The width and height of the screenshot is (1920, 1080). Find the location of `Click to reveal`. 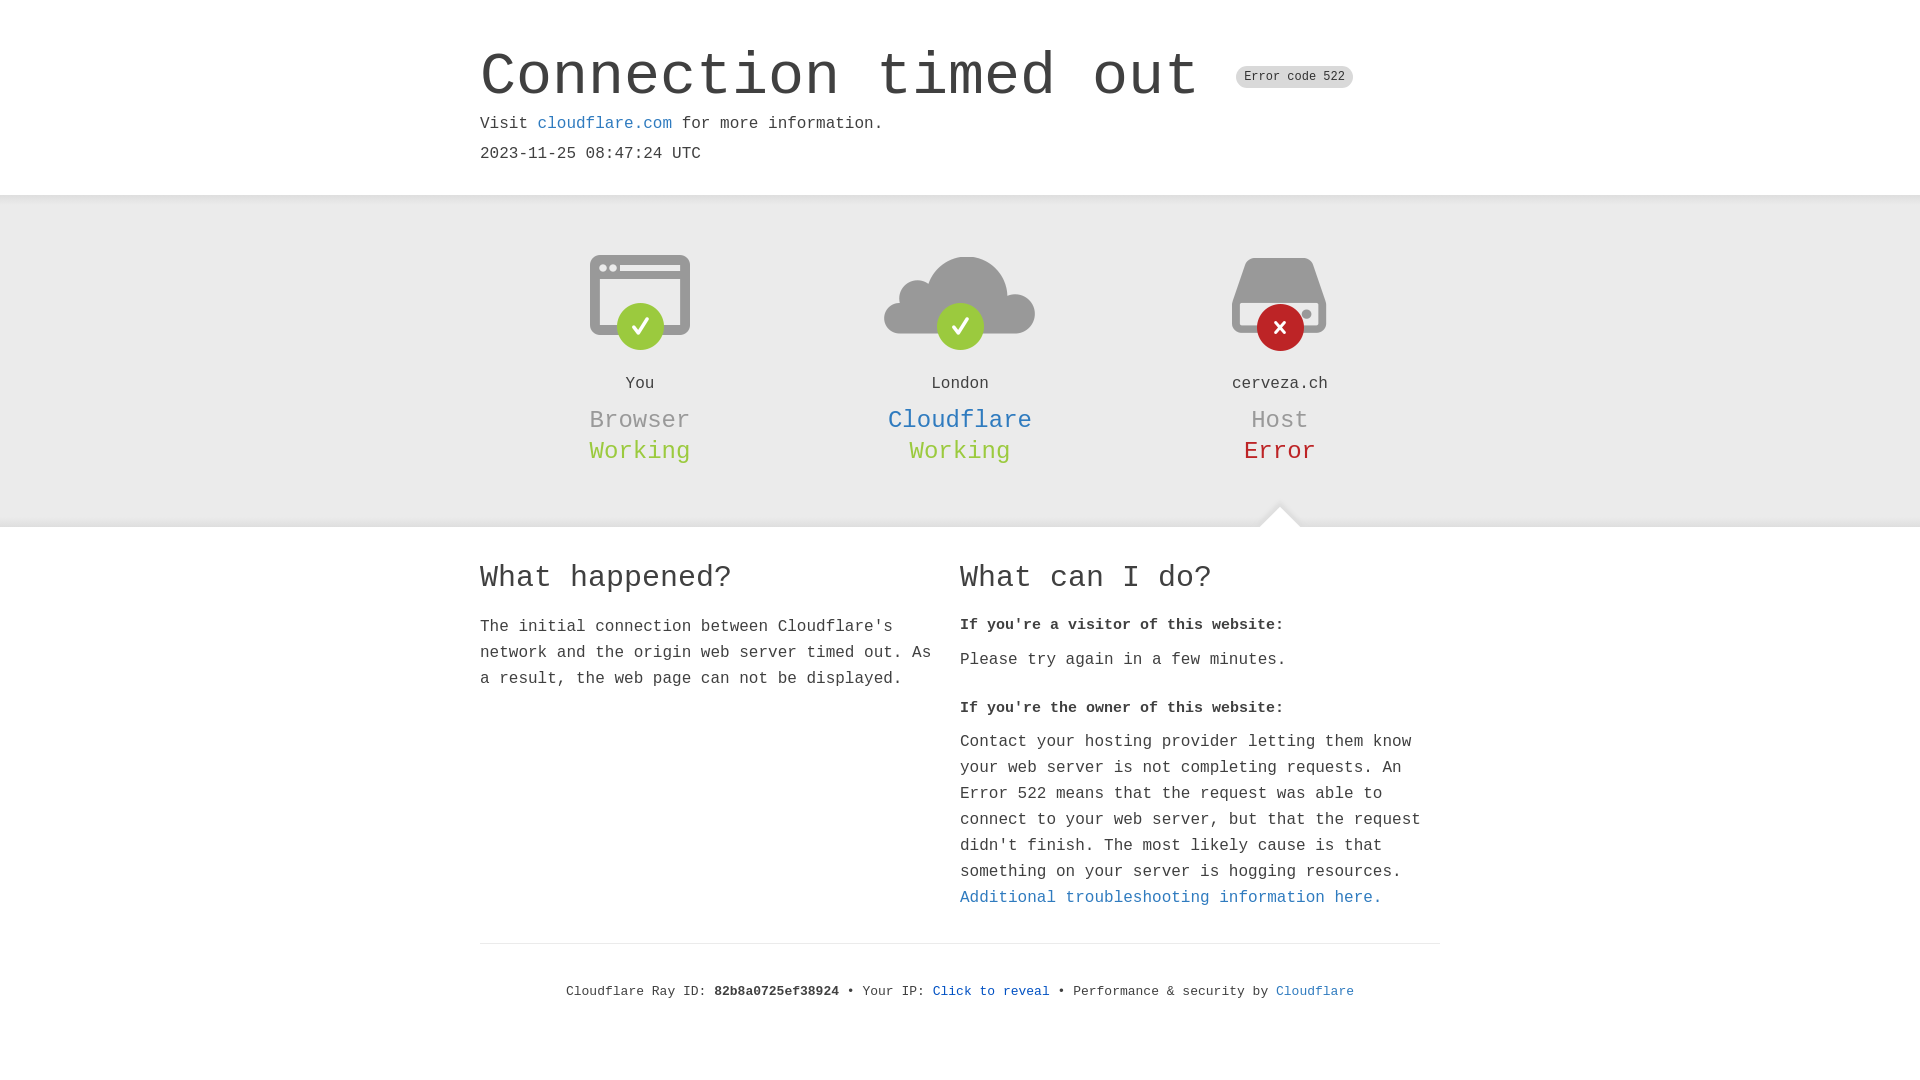

Click to reveal is located at coordinates (992, 992).